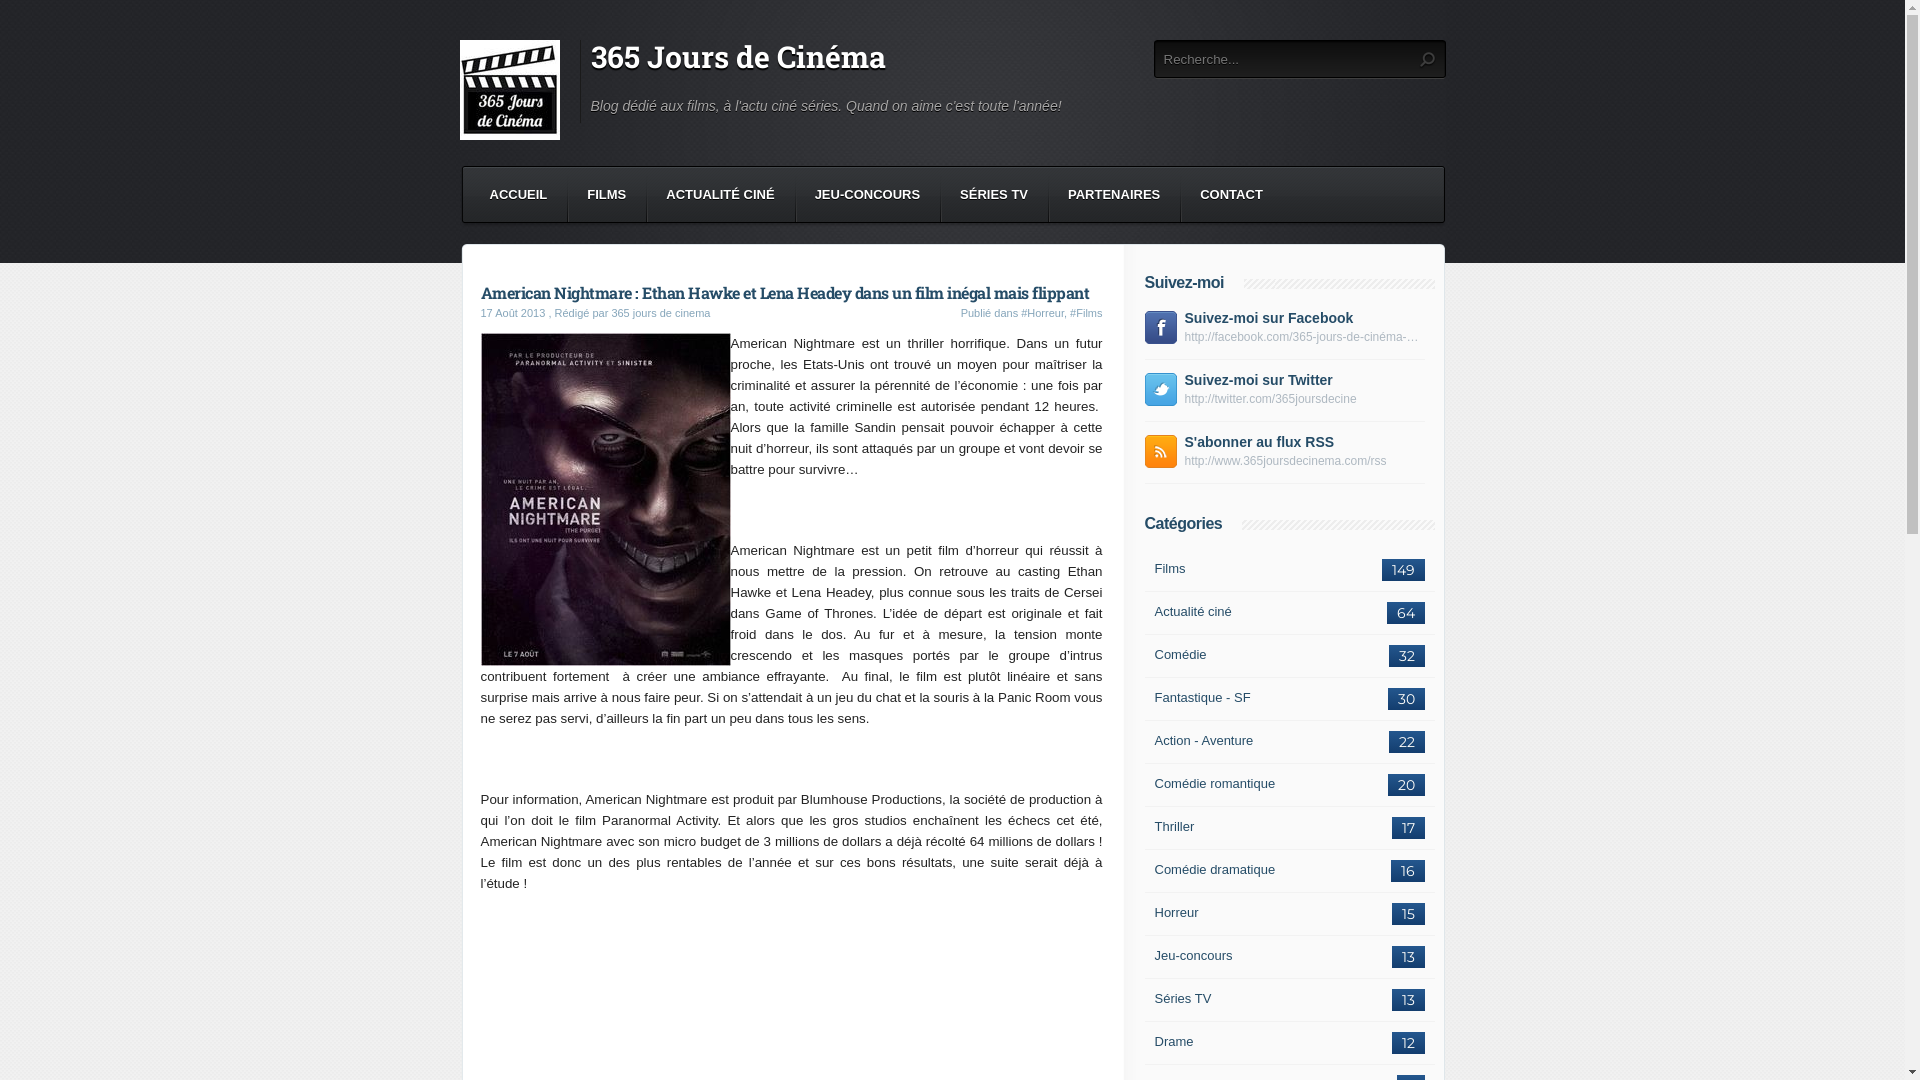 Image resolution: width=1920 pixels, height=1080 pixels. I want to click on Recherche, so click(1426, 60).